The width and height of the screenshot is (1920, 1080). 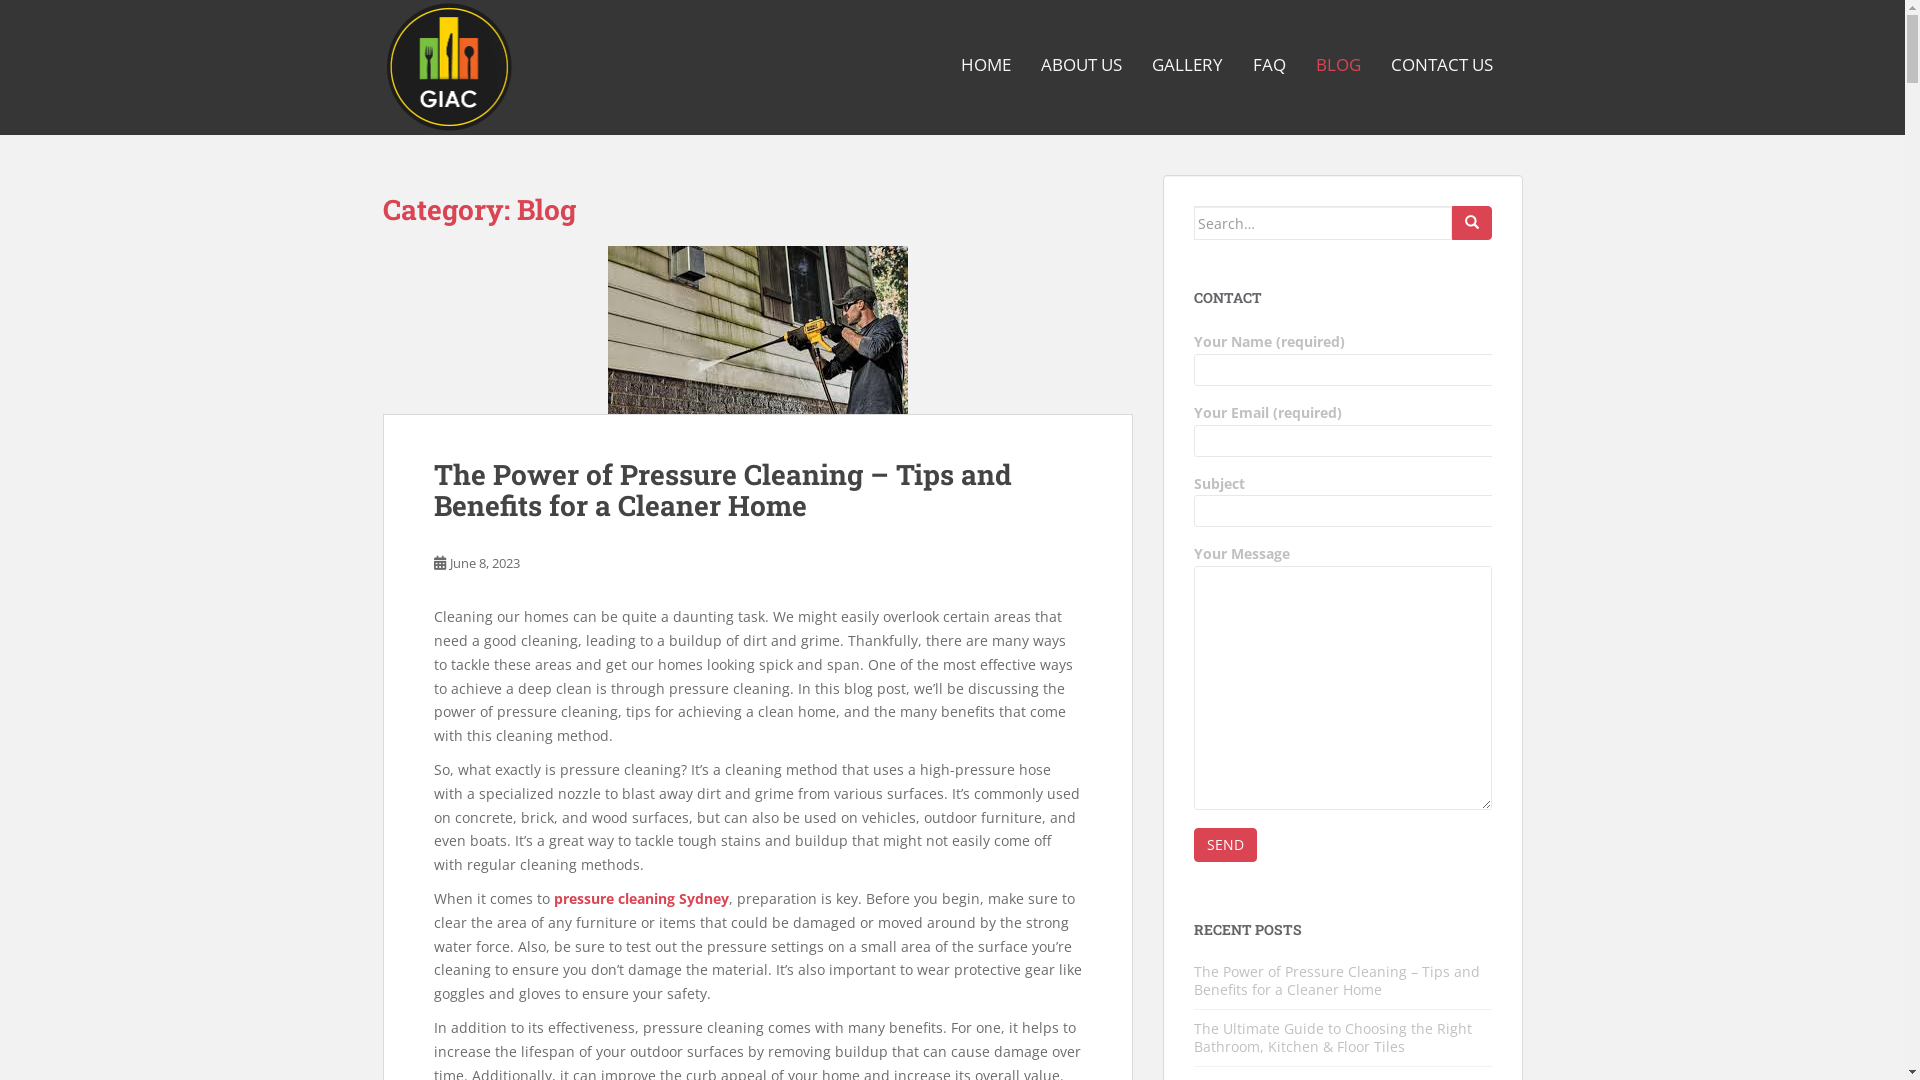 What do you see at coordinates (1188, 65) in the screenshot?
I see `GALLERY` at bounding box center [1188, 65].